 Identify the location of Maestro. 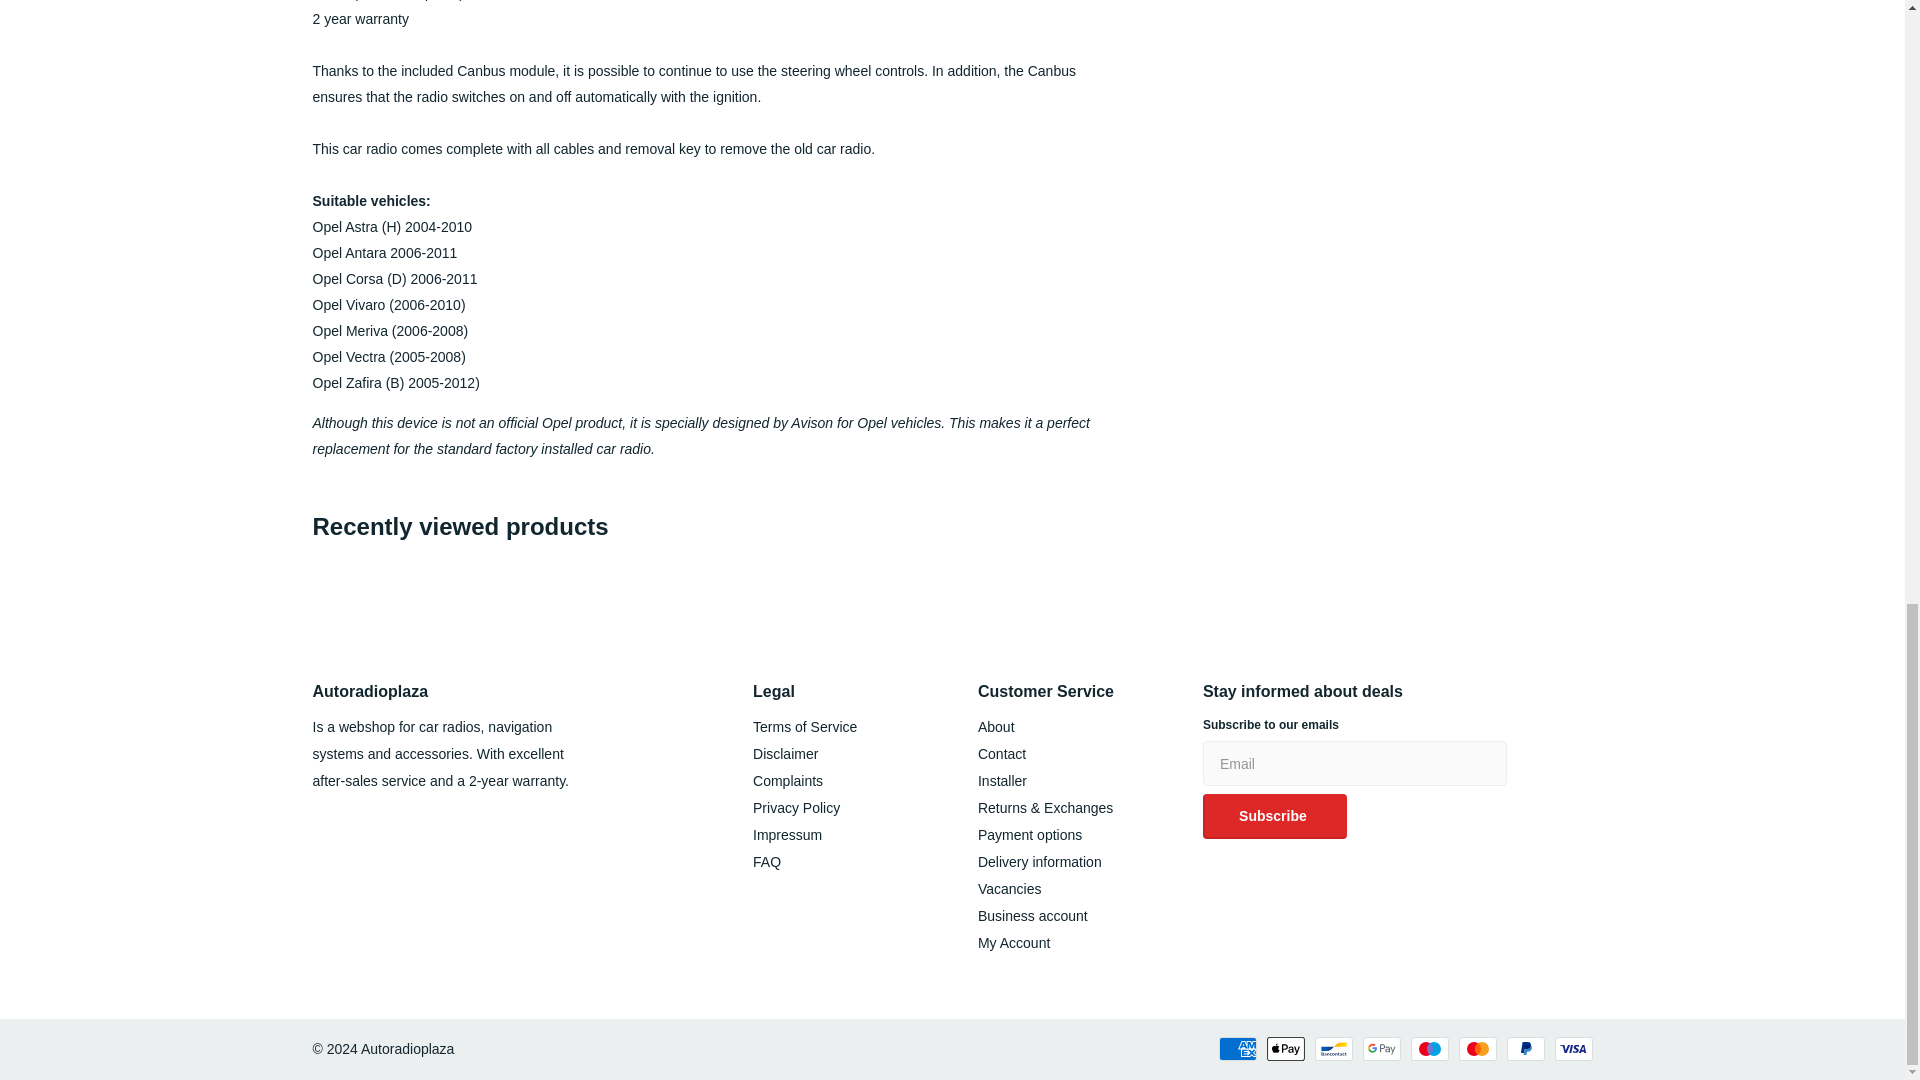
(1428, 1048).